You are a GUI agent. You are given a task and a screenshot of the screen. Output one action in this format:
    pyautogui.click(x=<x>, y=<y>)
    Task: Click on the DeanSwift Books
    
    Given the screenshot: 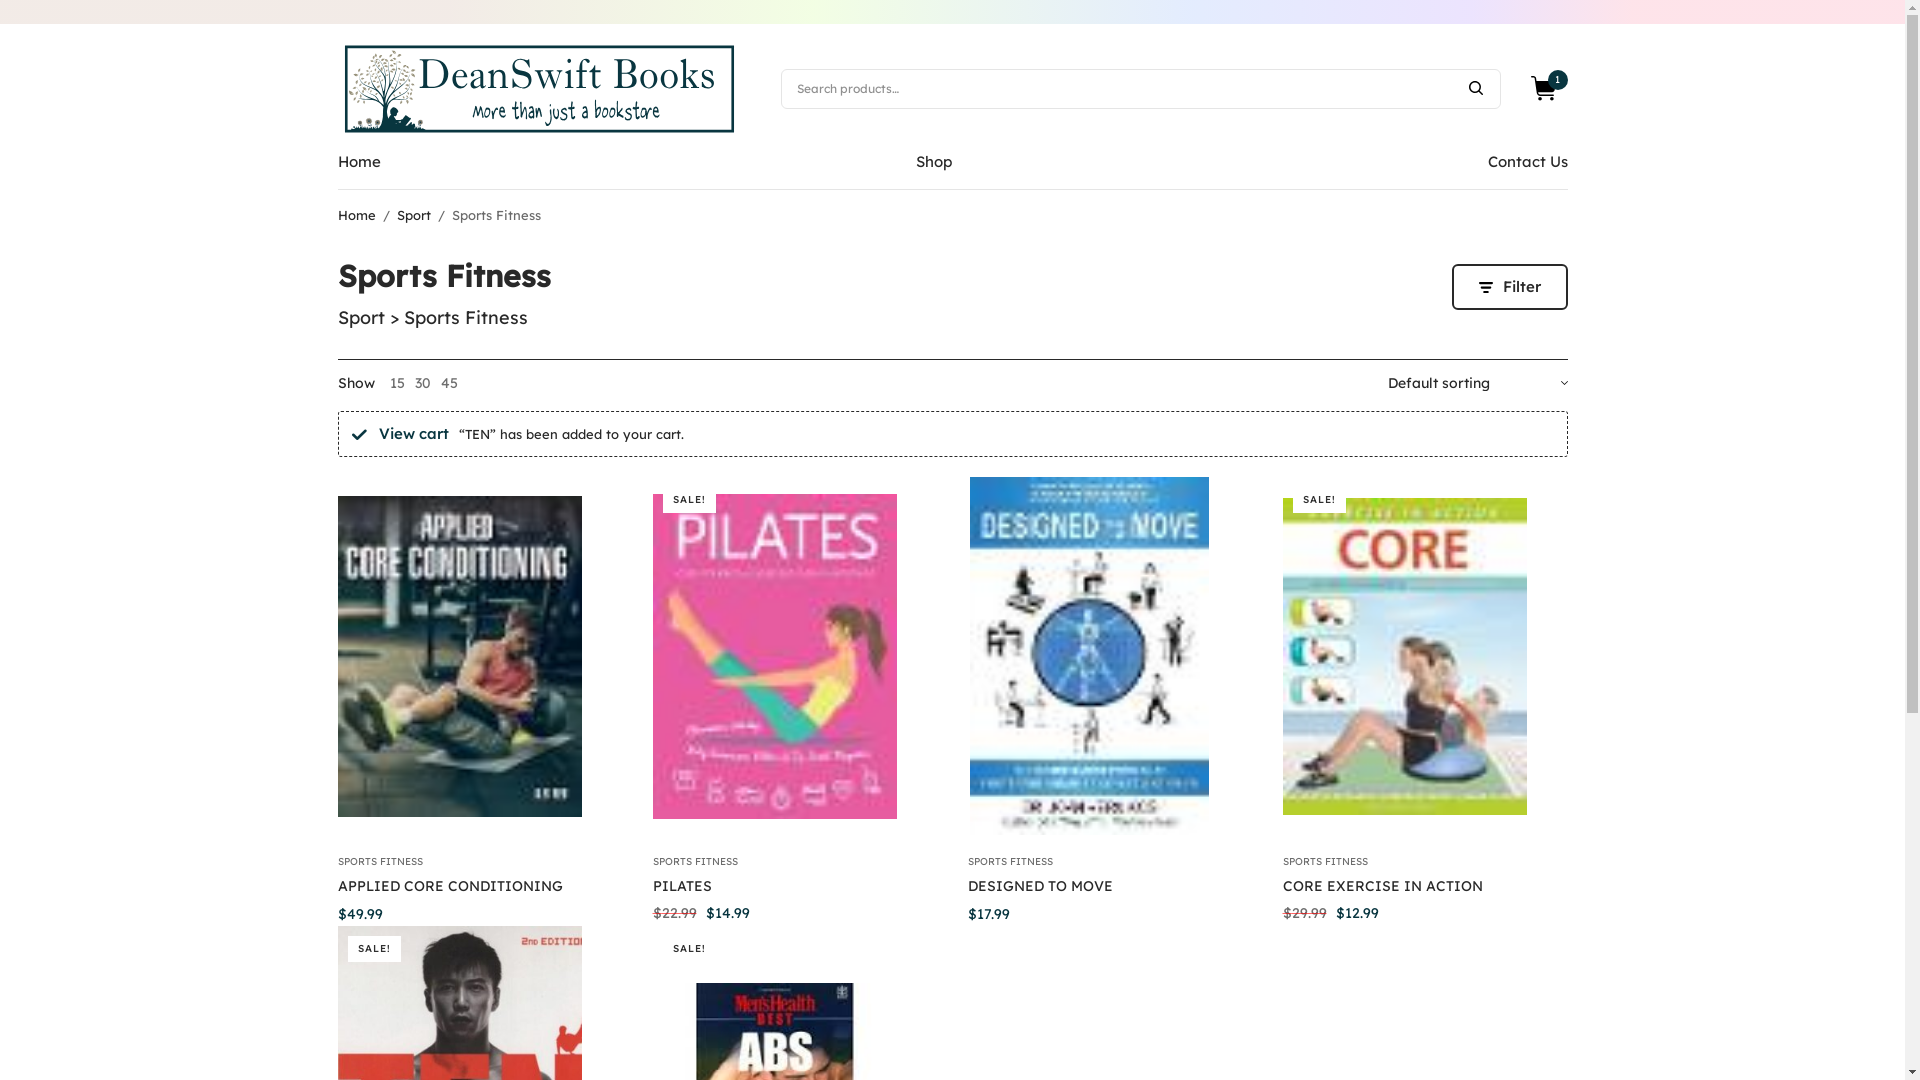 What is the action you would take?
    pyautogui.click(x=540, y=88)
    